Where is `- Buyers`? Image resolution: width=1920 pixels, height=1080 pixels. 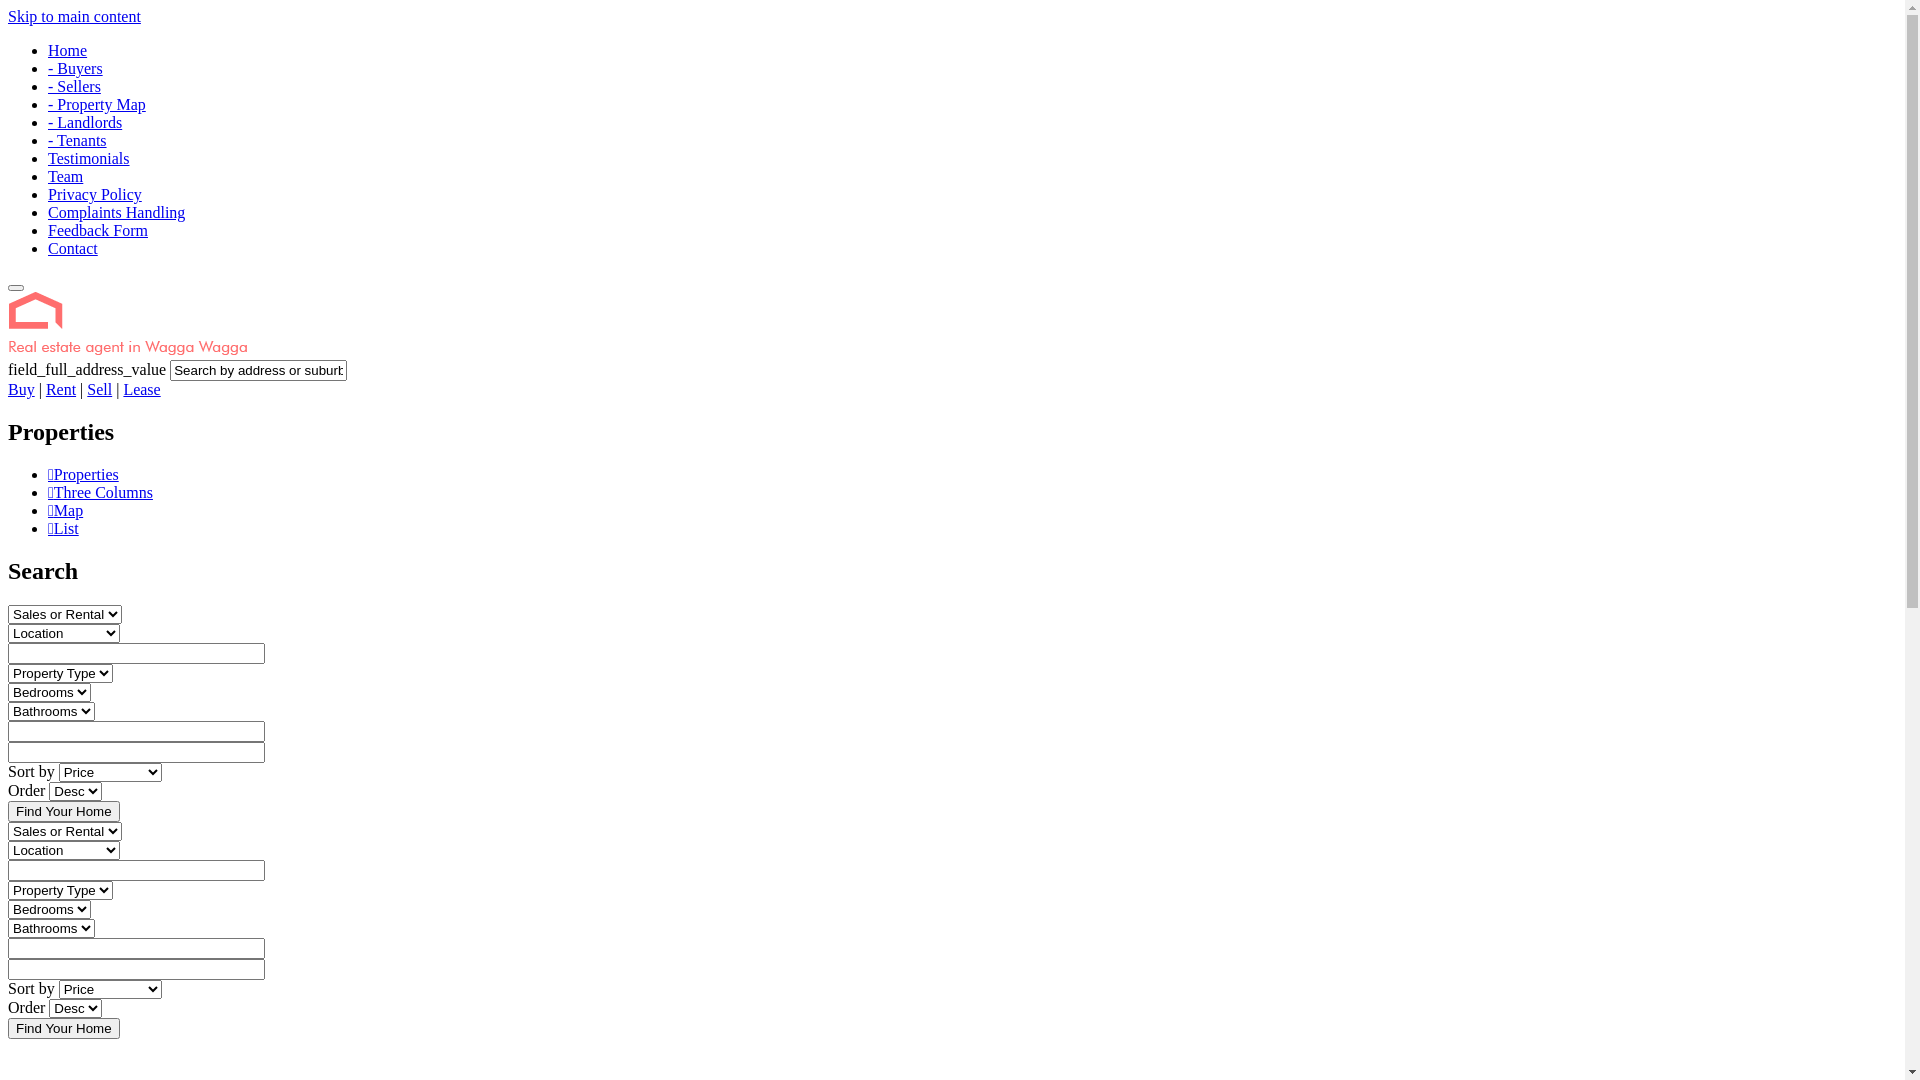 - Buyers is located at coordinates (76, 68).